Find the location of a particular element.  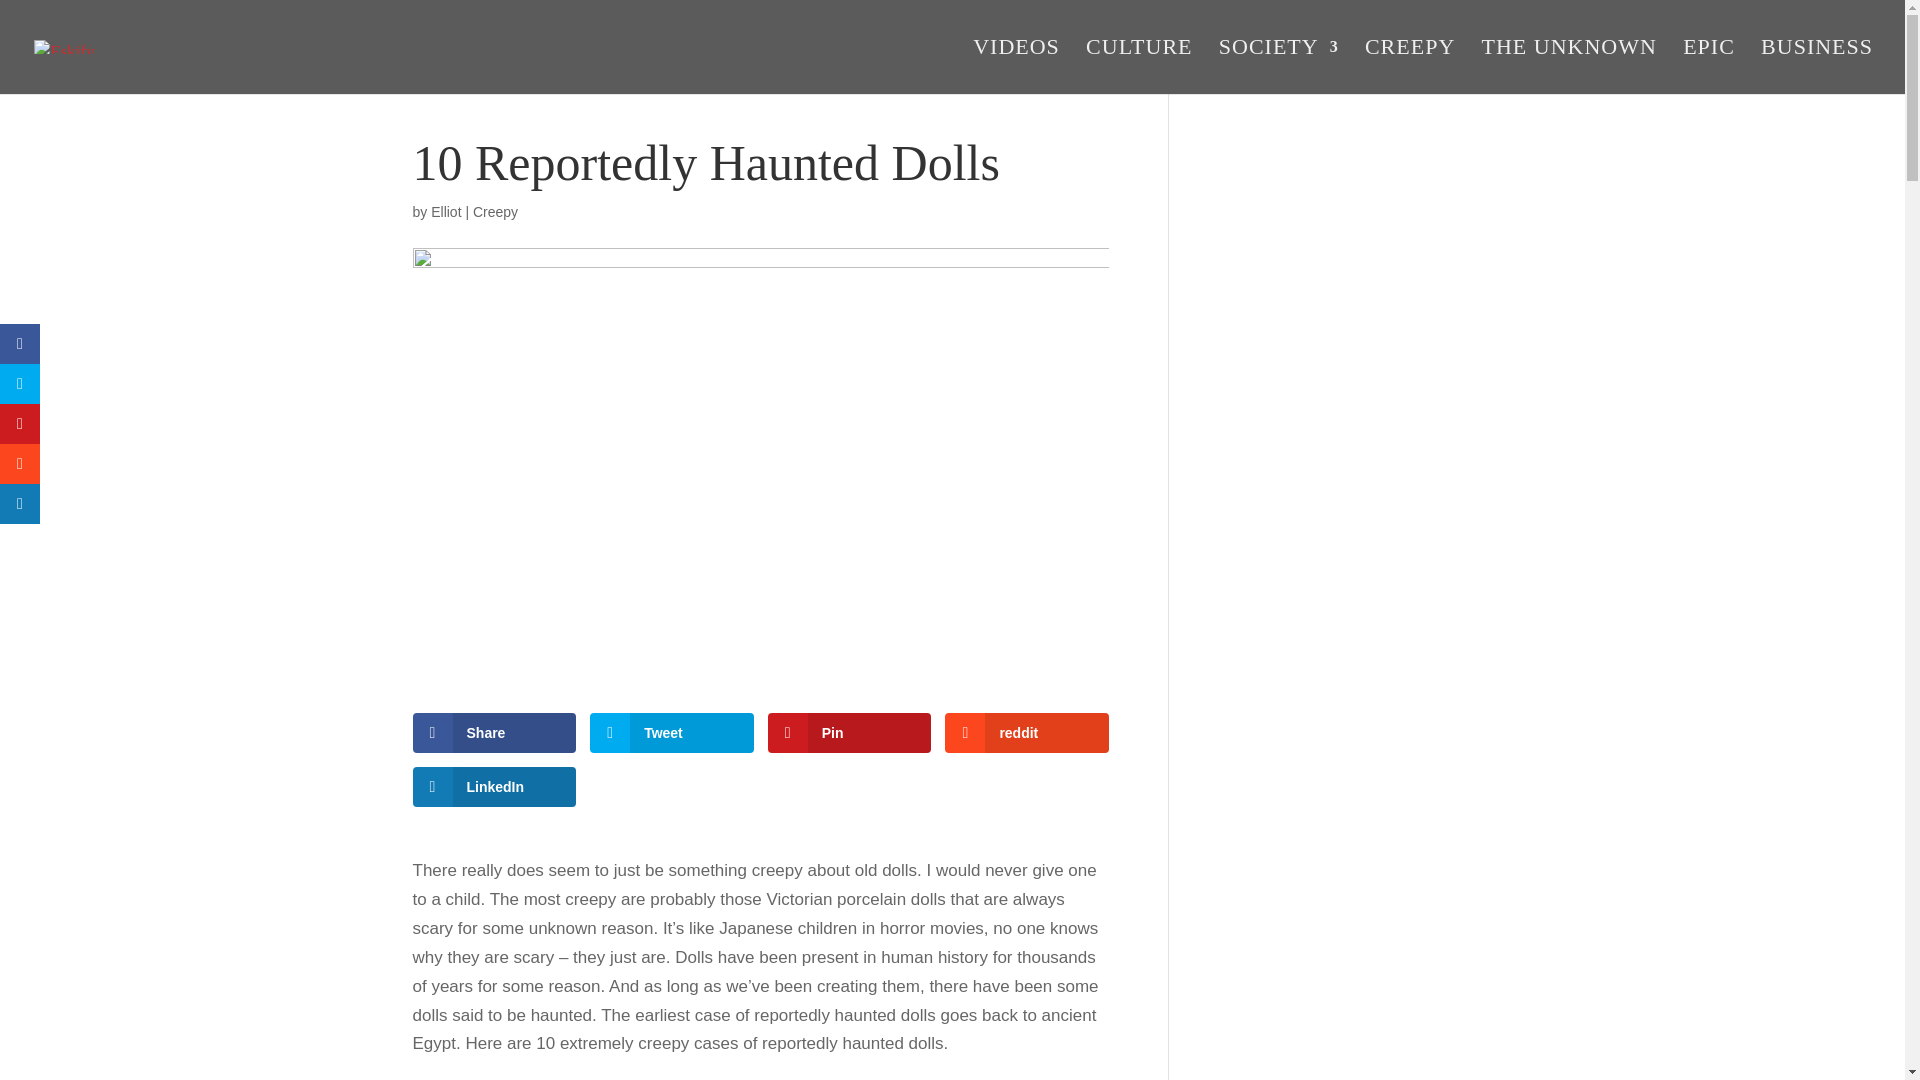

BUSINESS is located at coordinates (1816, 66).